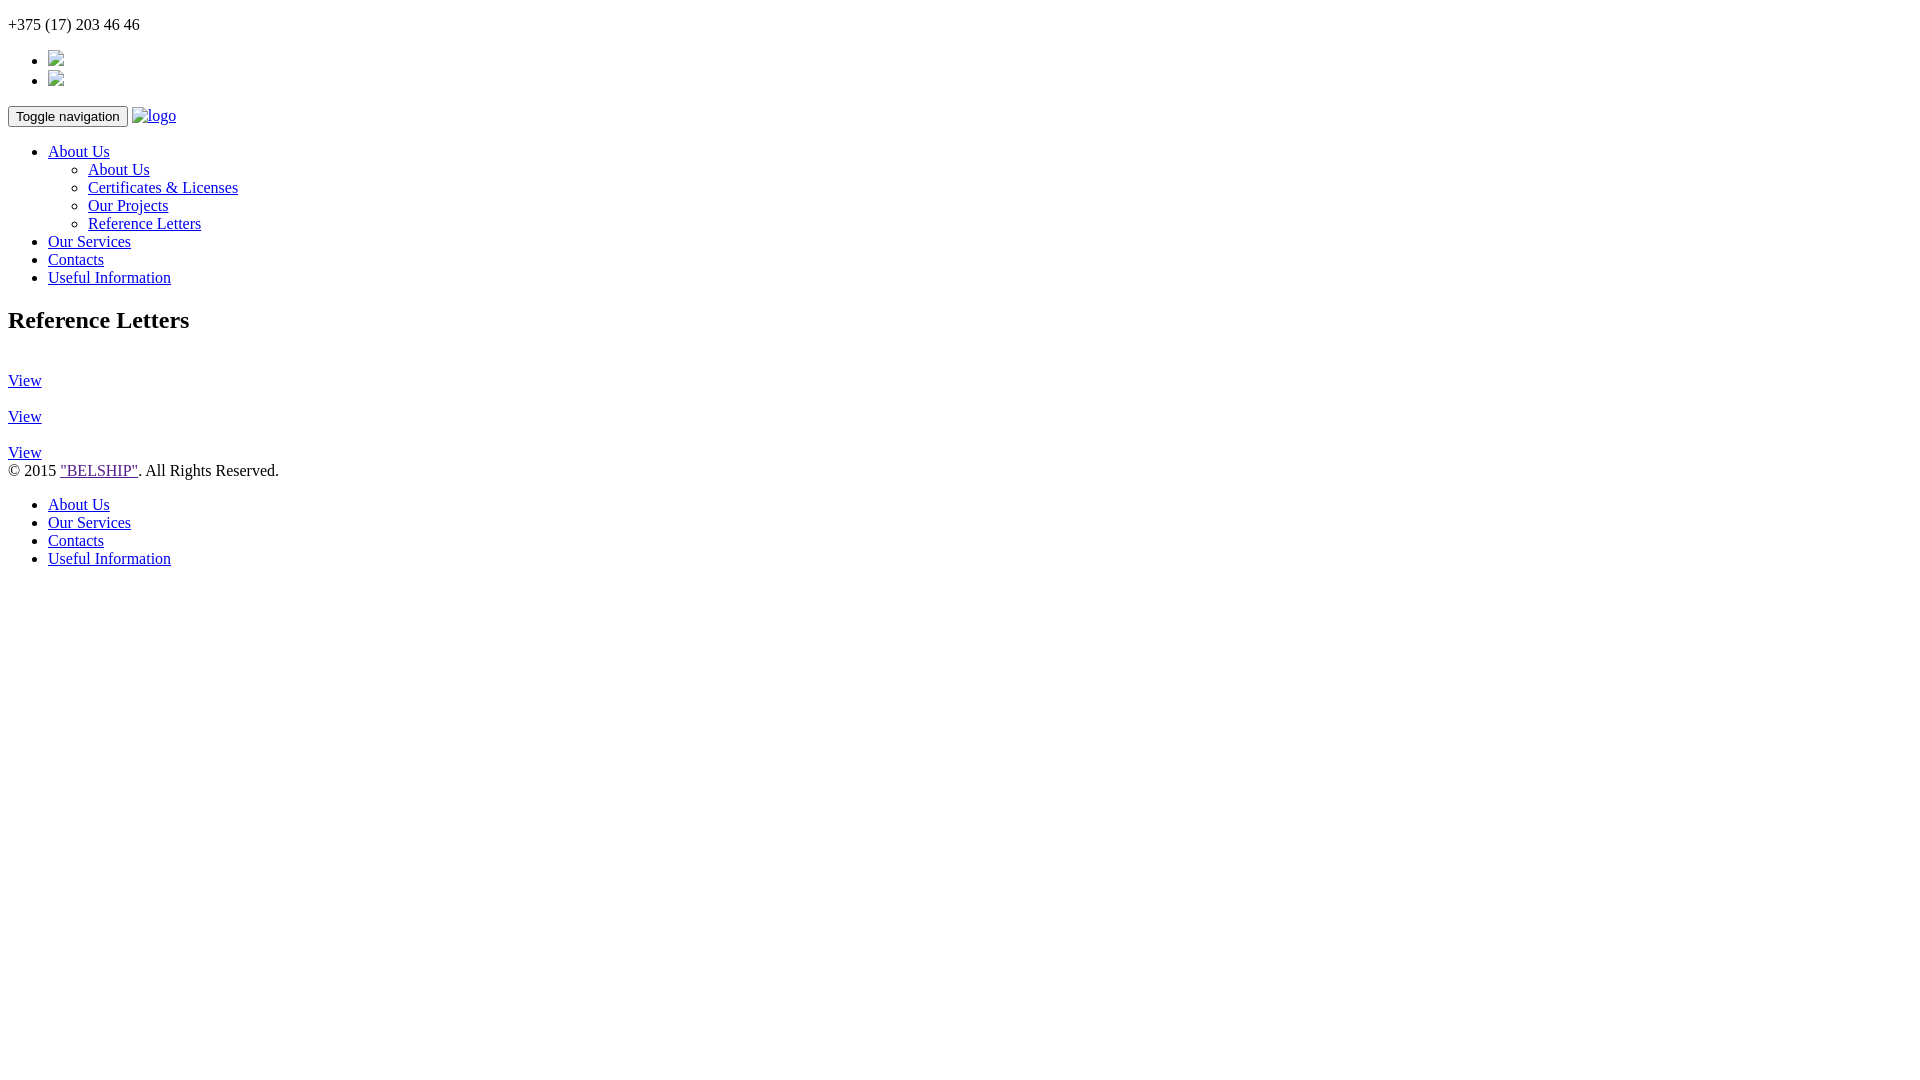  Describe the element at coordinates (76, 540) in the screenshot. I see `Contacts` at that location.